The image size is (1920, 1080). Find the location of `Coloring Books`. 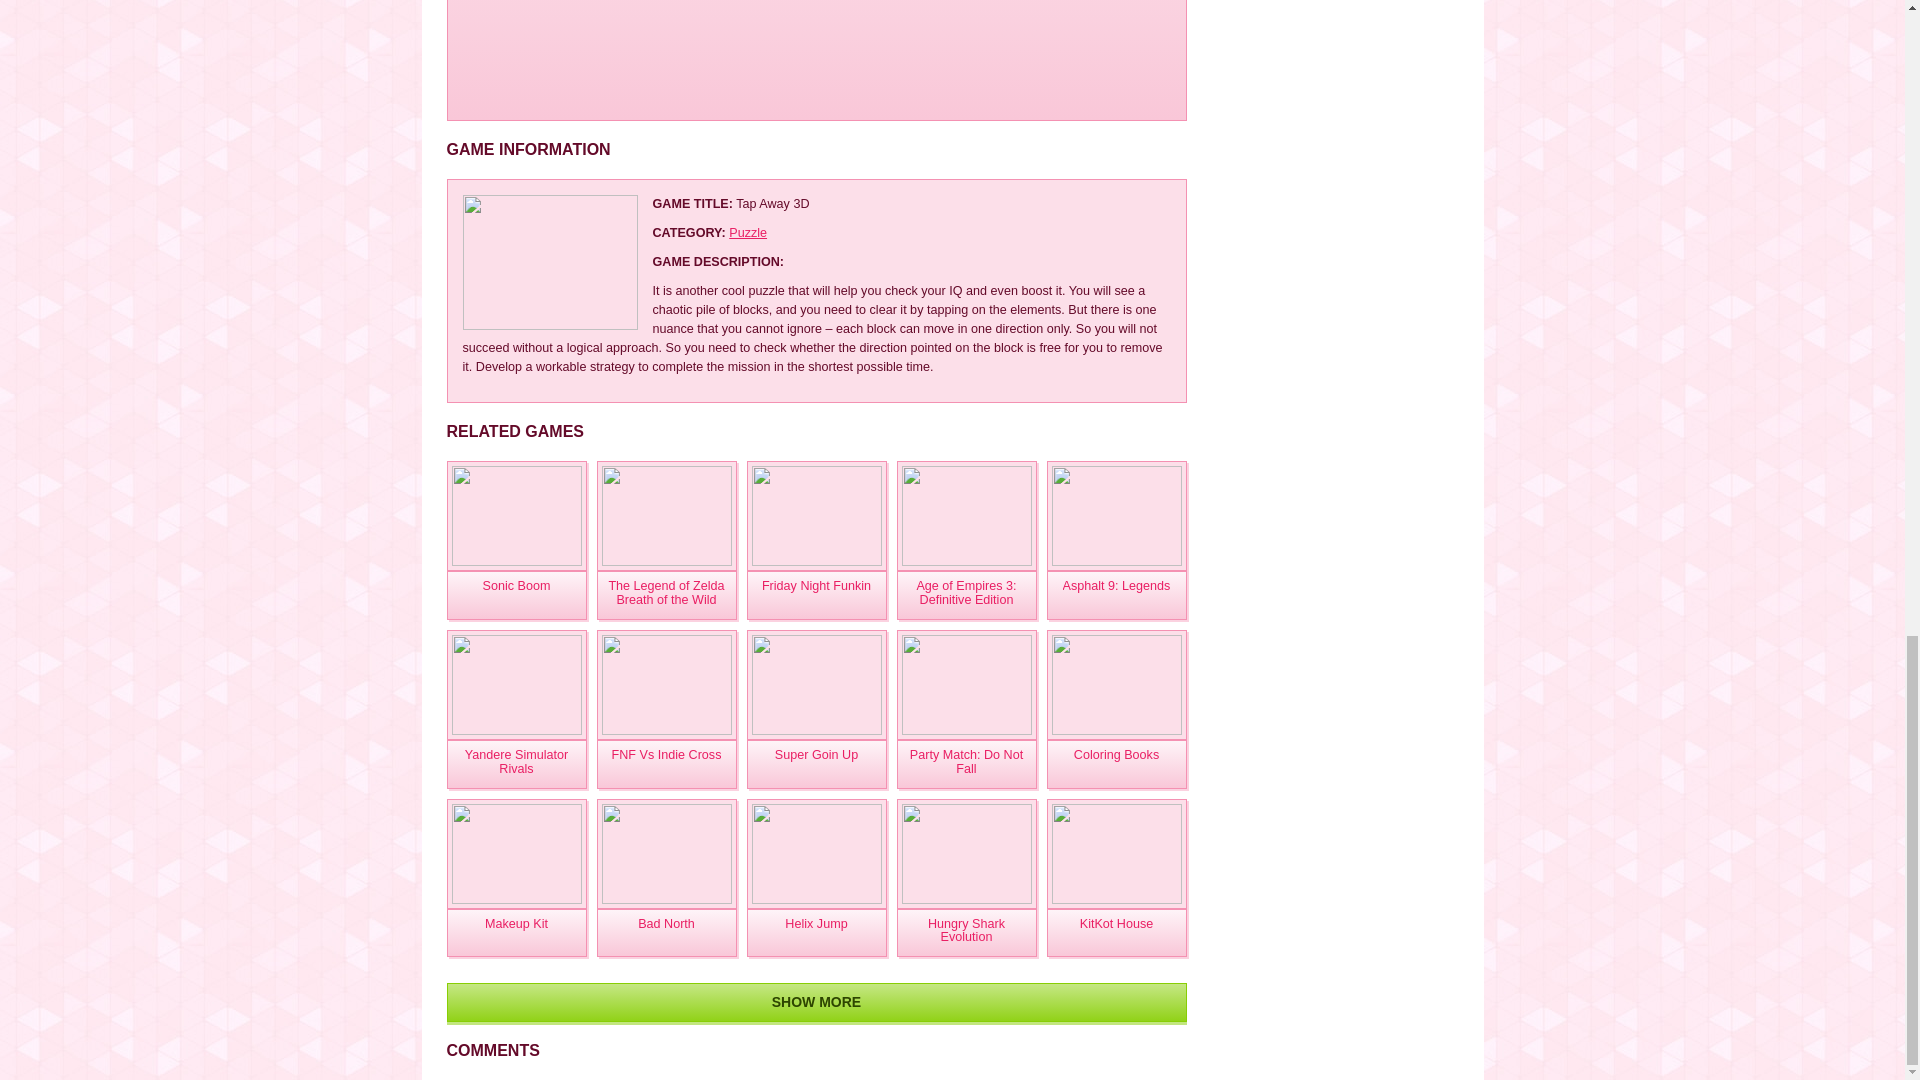

Coloring Books is located at coordinates (1116, 764).